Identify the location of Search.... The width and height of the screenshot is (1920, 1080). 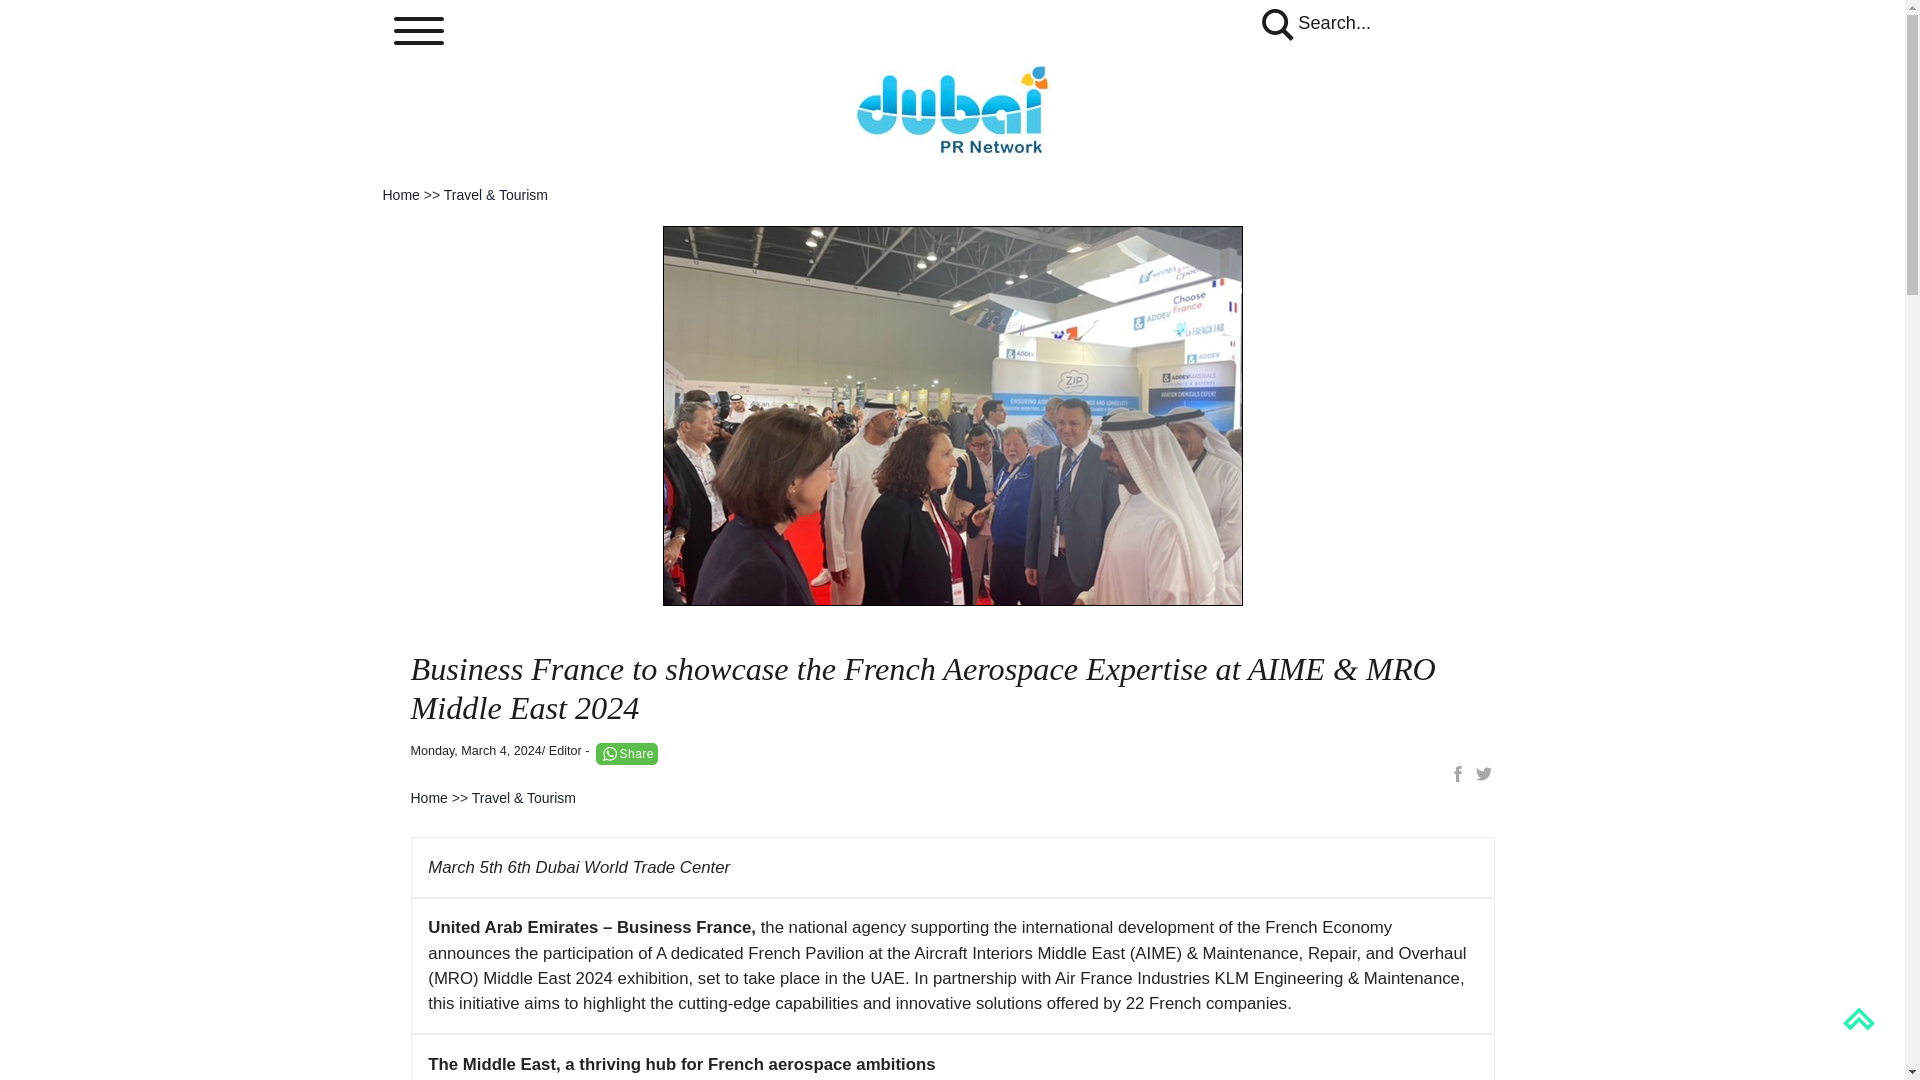
(1314, 22).